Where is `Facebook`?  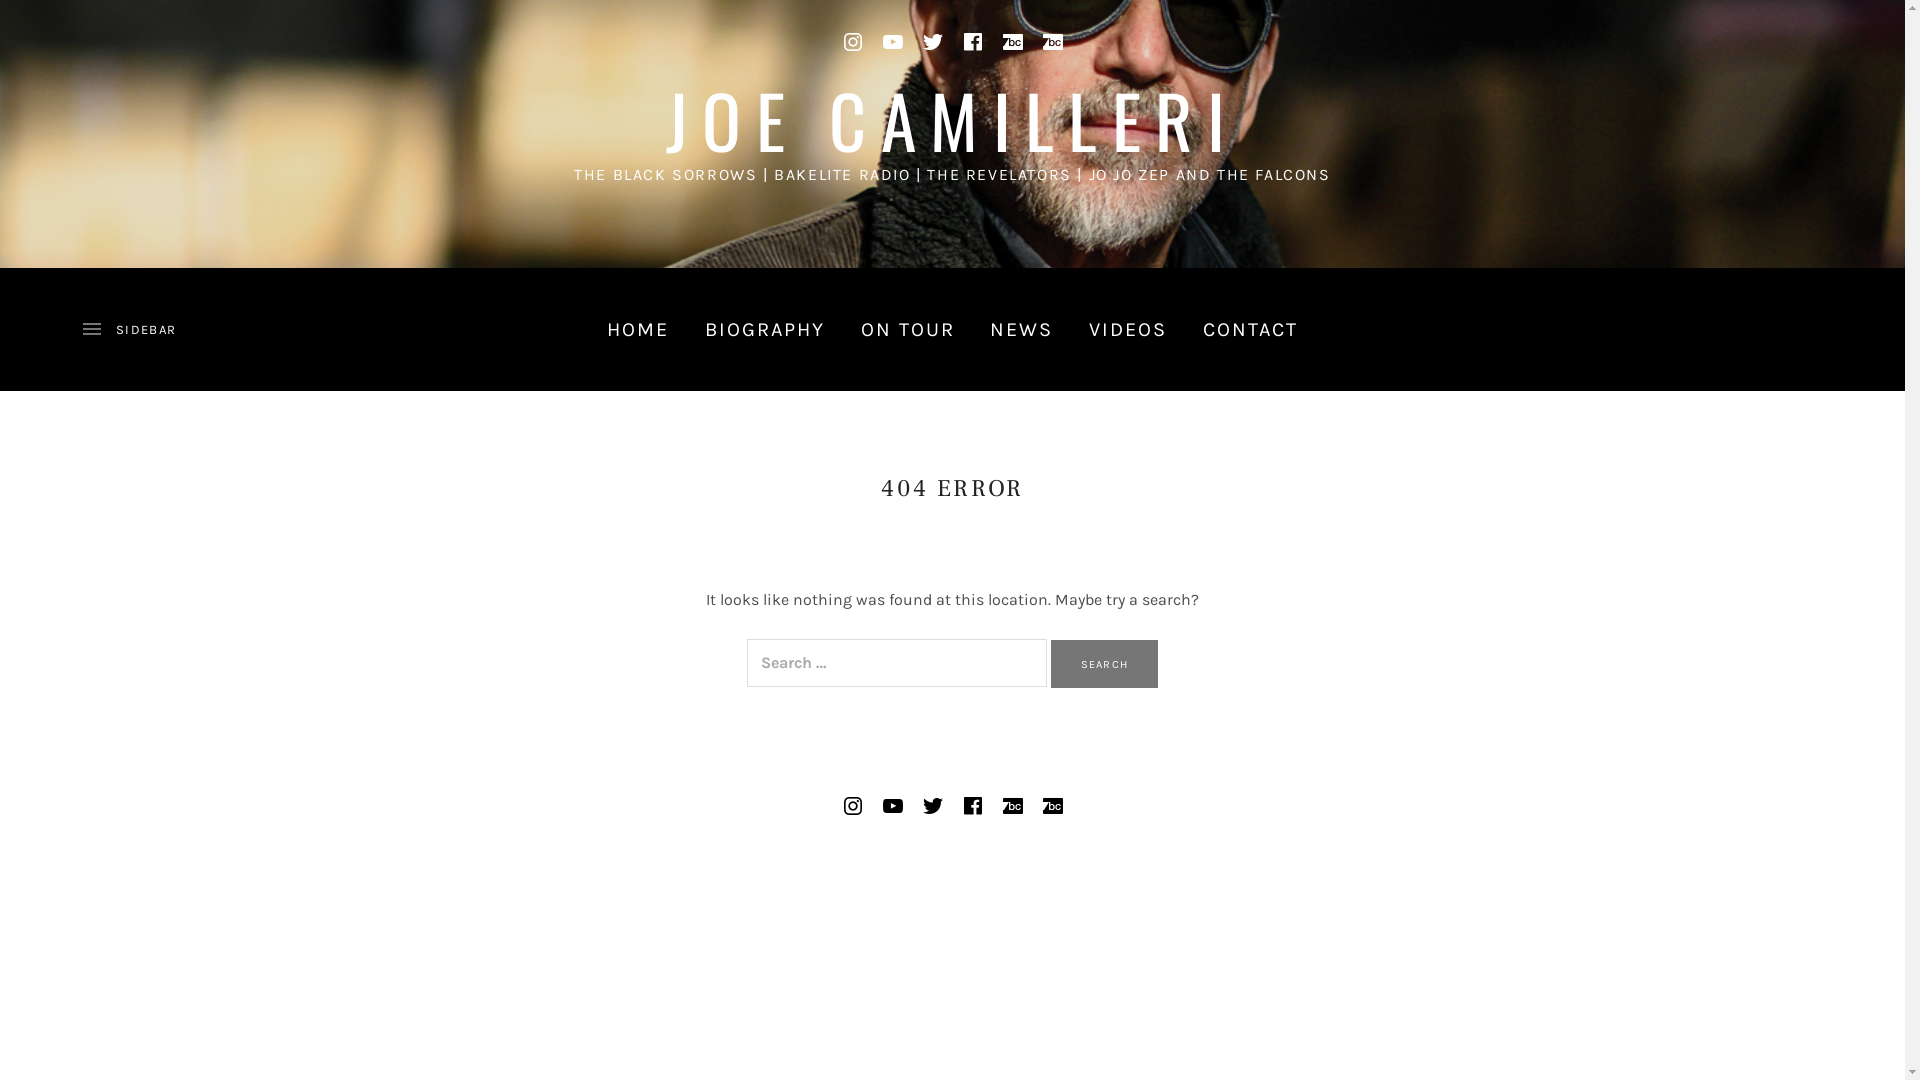
Facebook is located at coordinates (972, 42).